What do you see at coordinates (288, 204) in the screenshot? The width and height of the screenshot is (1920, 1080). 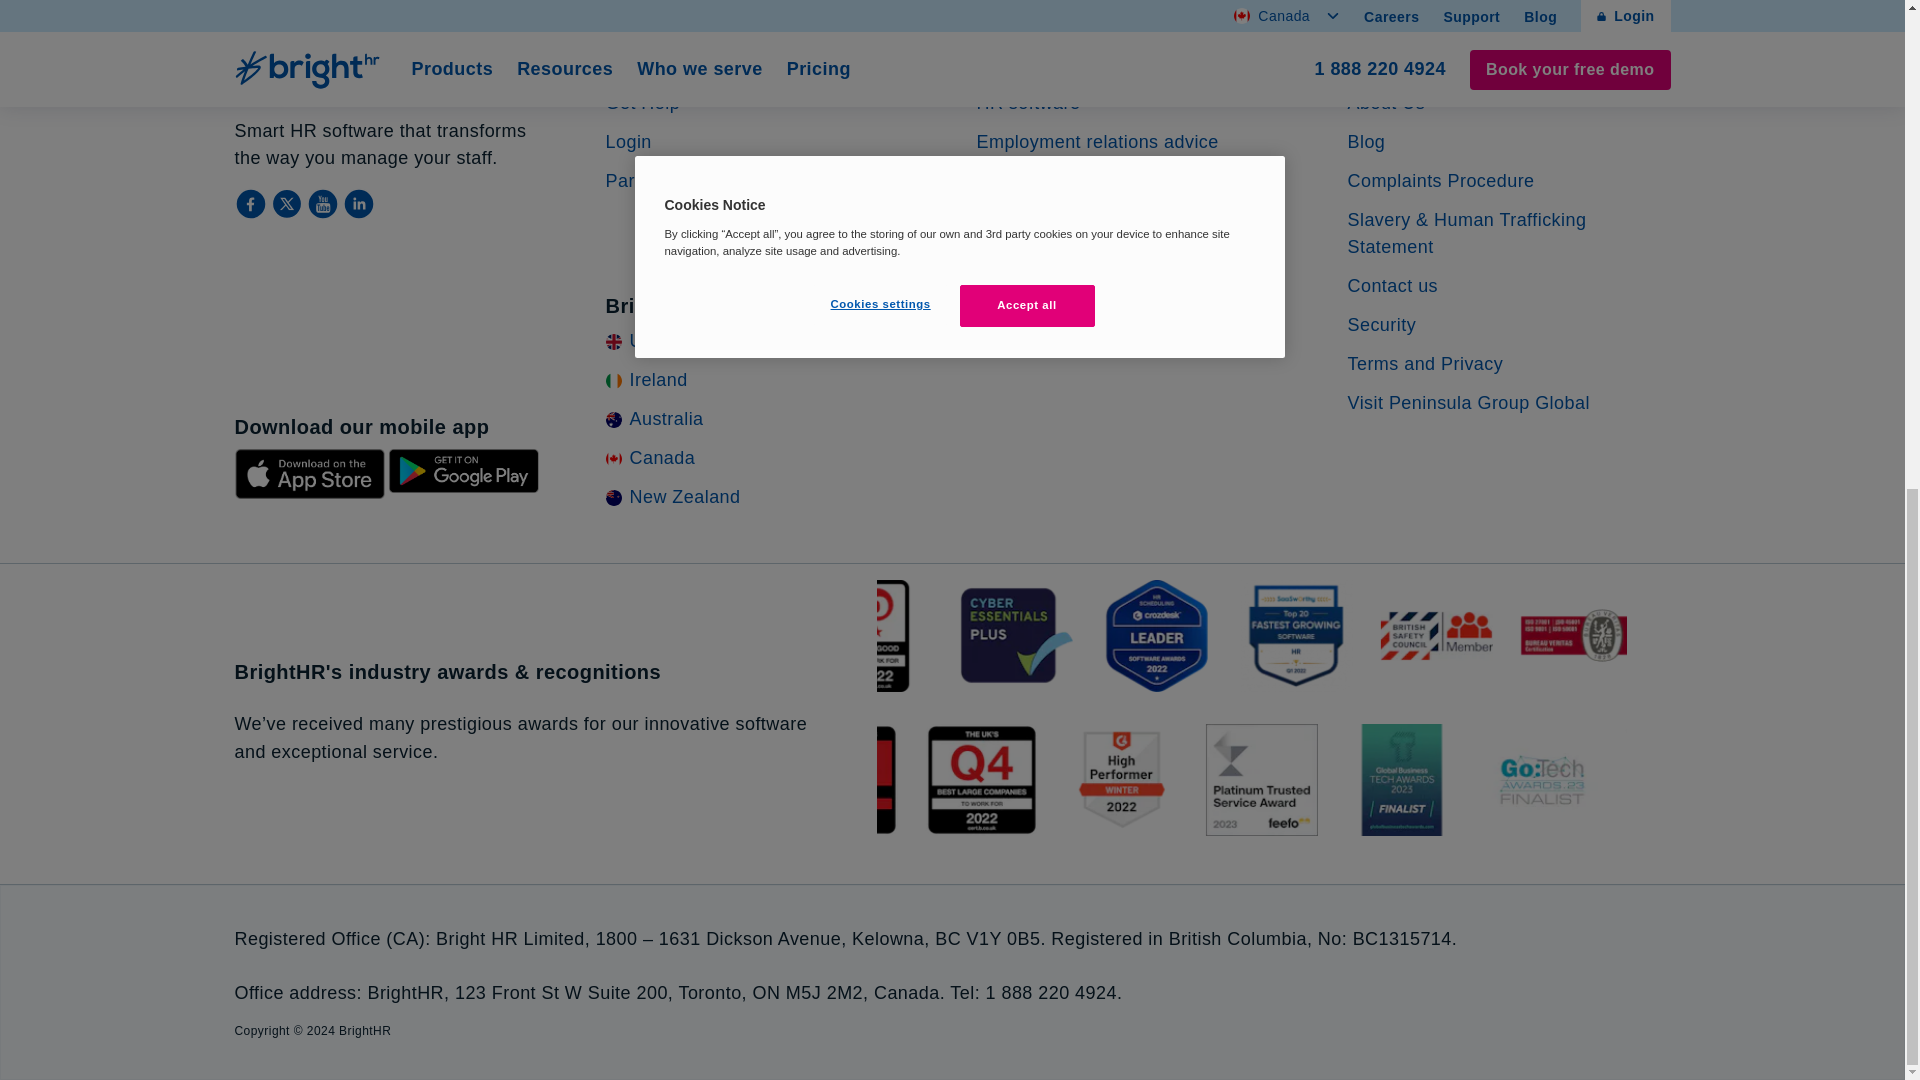 I see `Twitter` at bounding box center [288, 204].